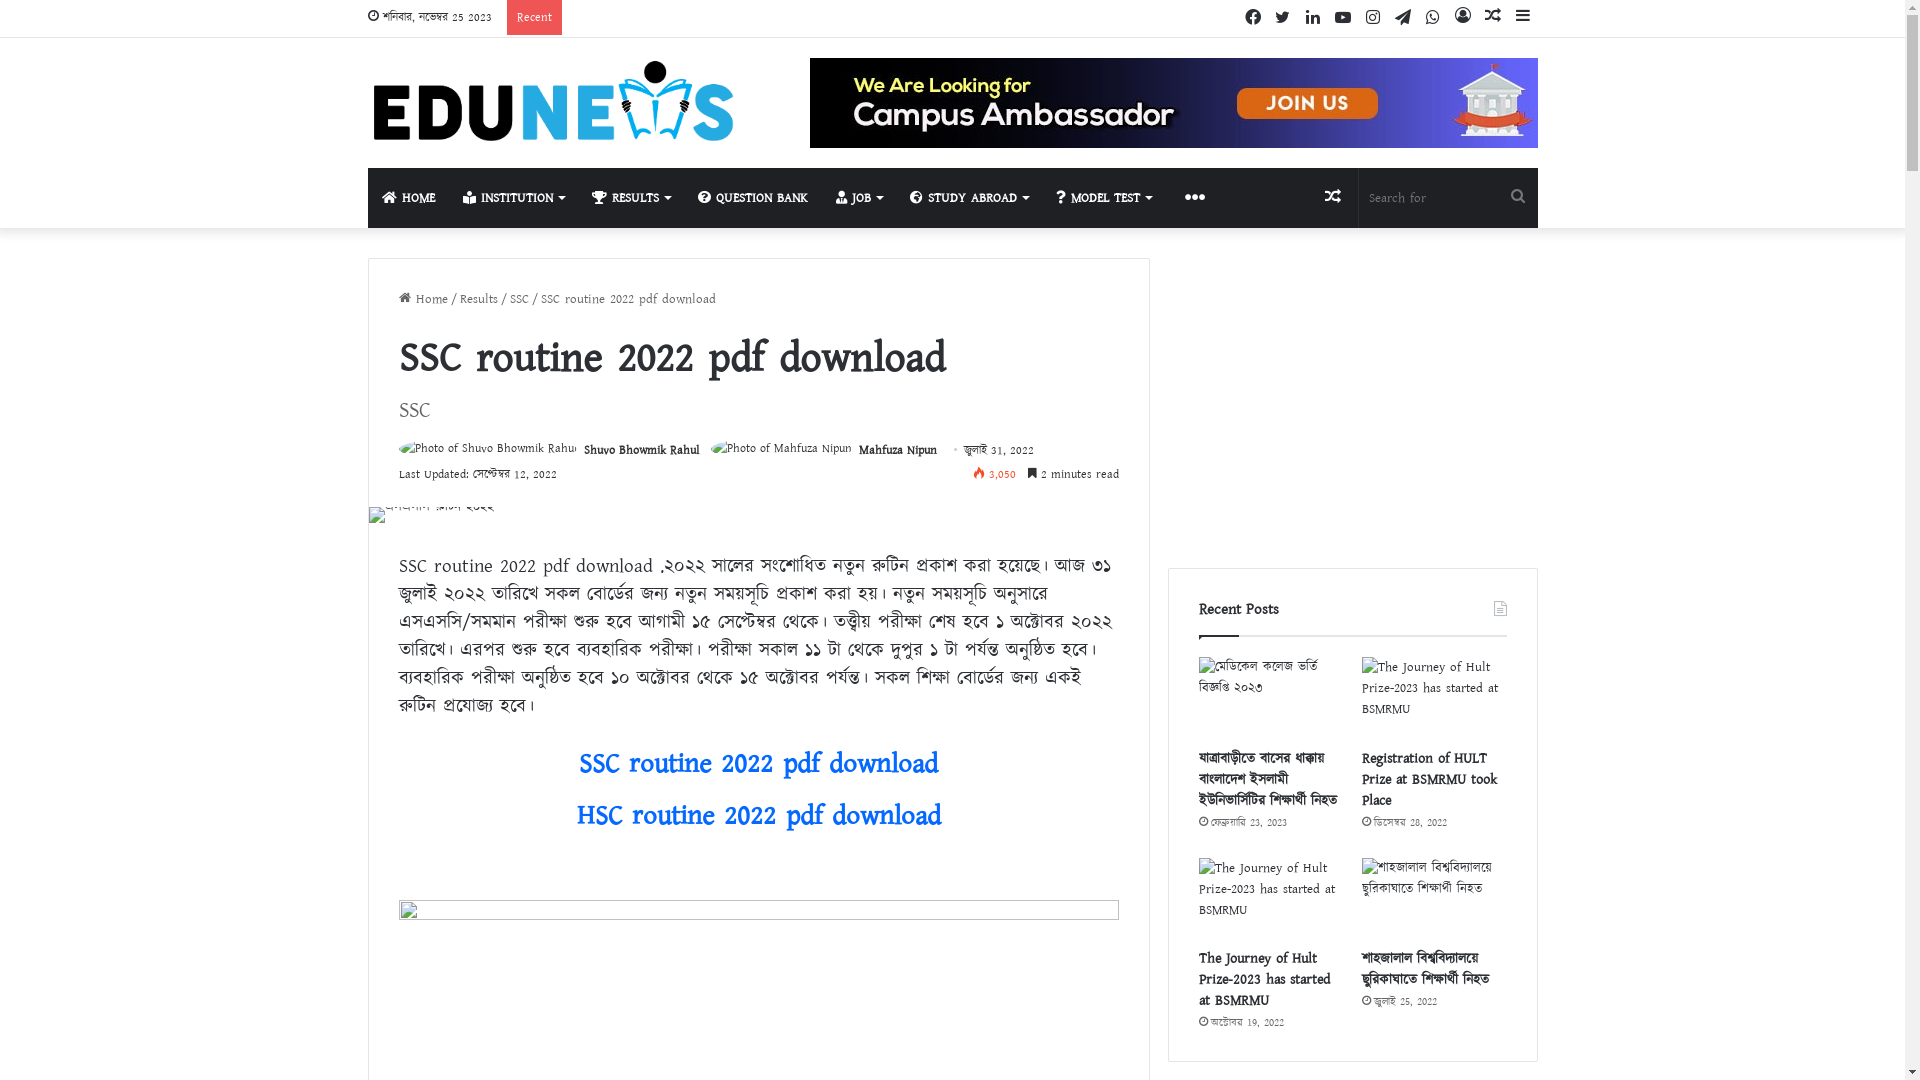 Image resolution: width=1920 pixels, height=1080 pixels. Describe the element at coordinates (520, 299) in the screenshot. I see `SSC` at that location.